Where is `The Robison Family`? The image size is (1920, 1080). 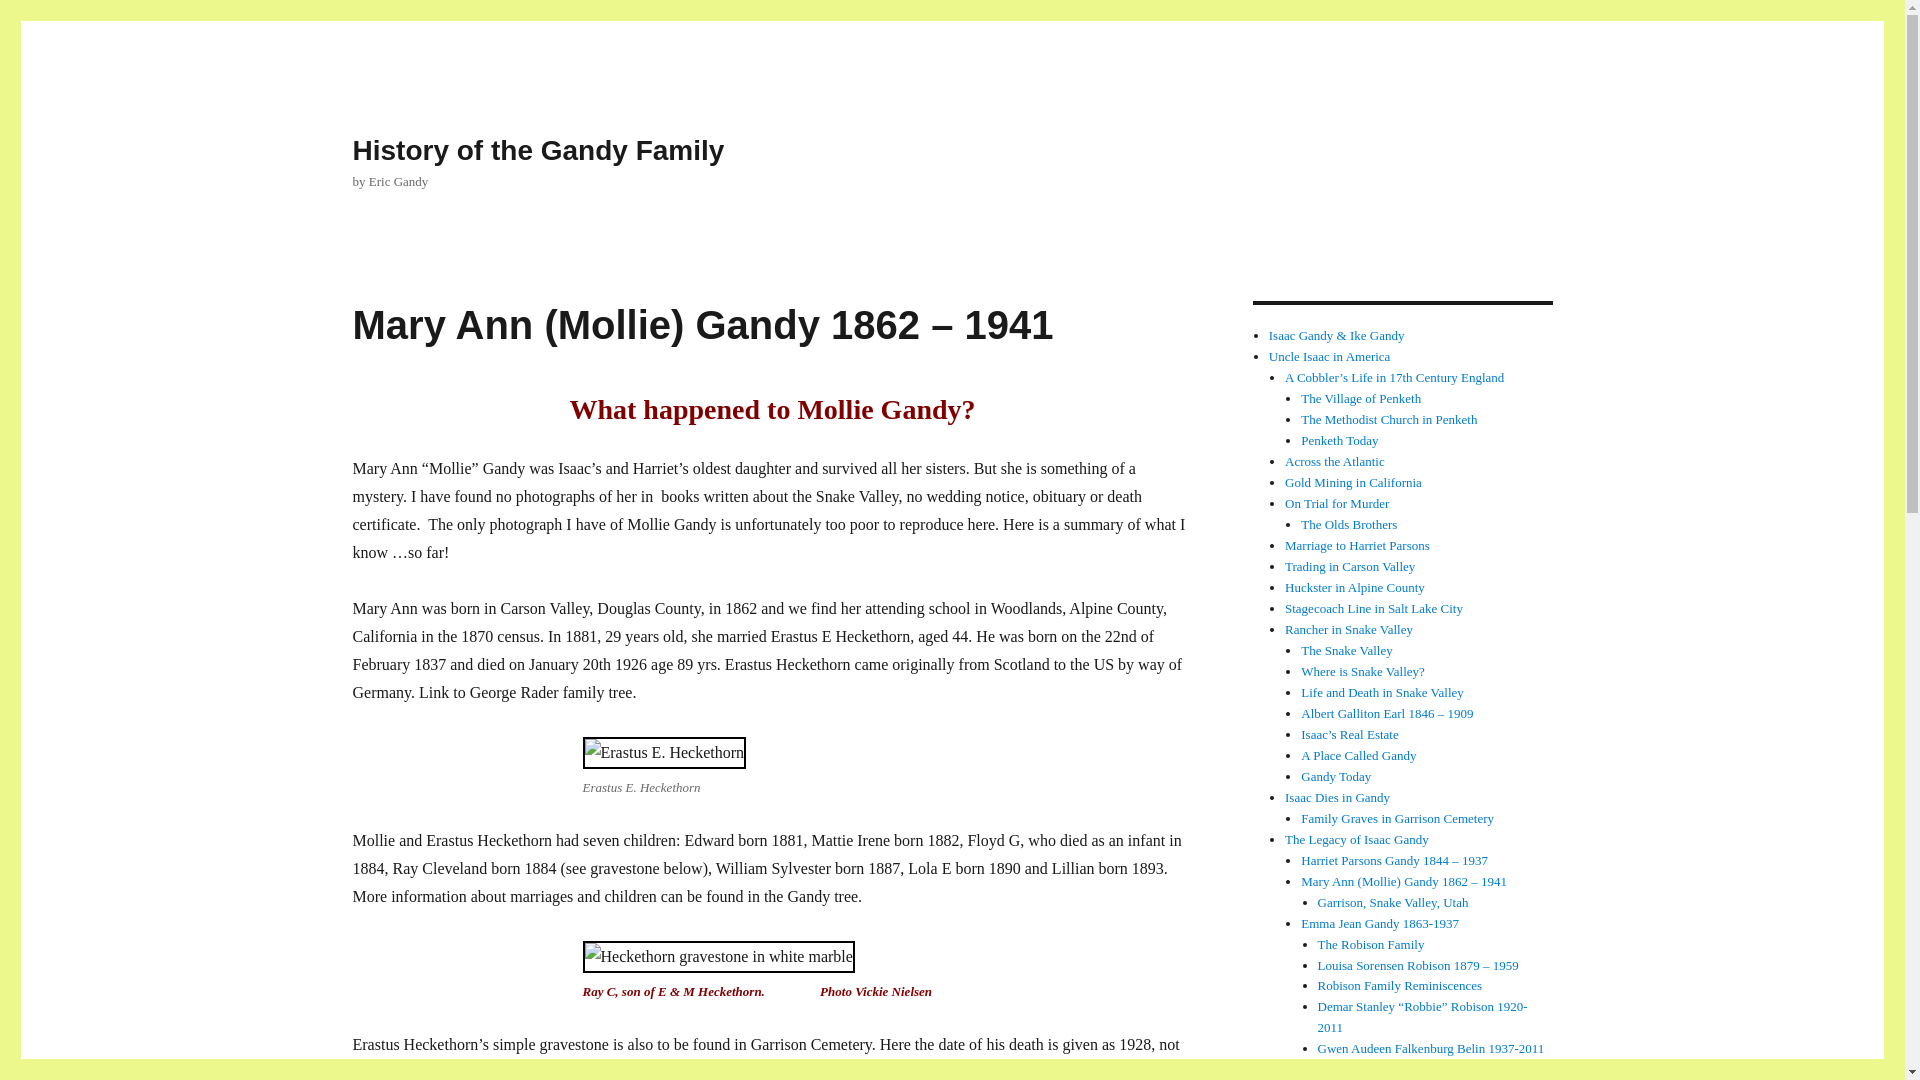 The Robison Family is located at coordinates (1370, 944).